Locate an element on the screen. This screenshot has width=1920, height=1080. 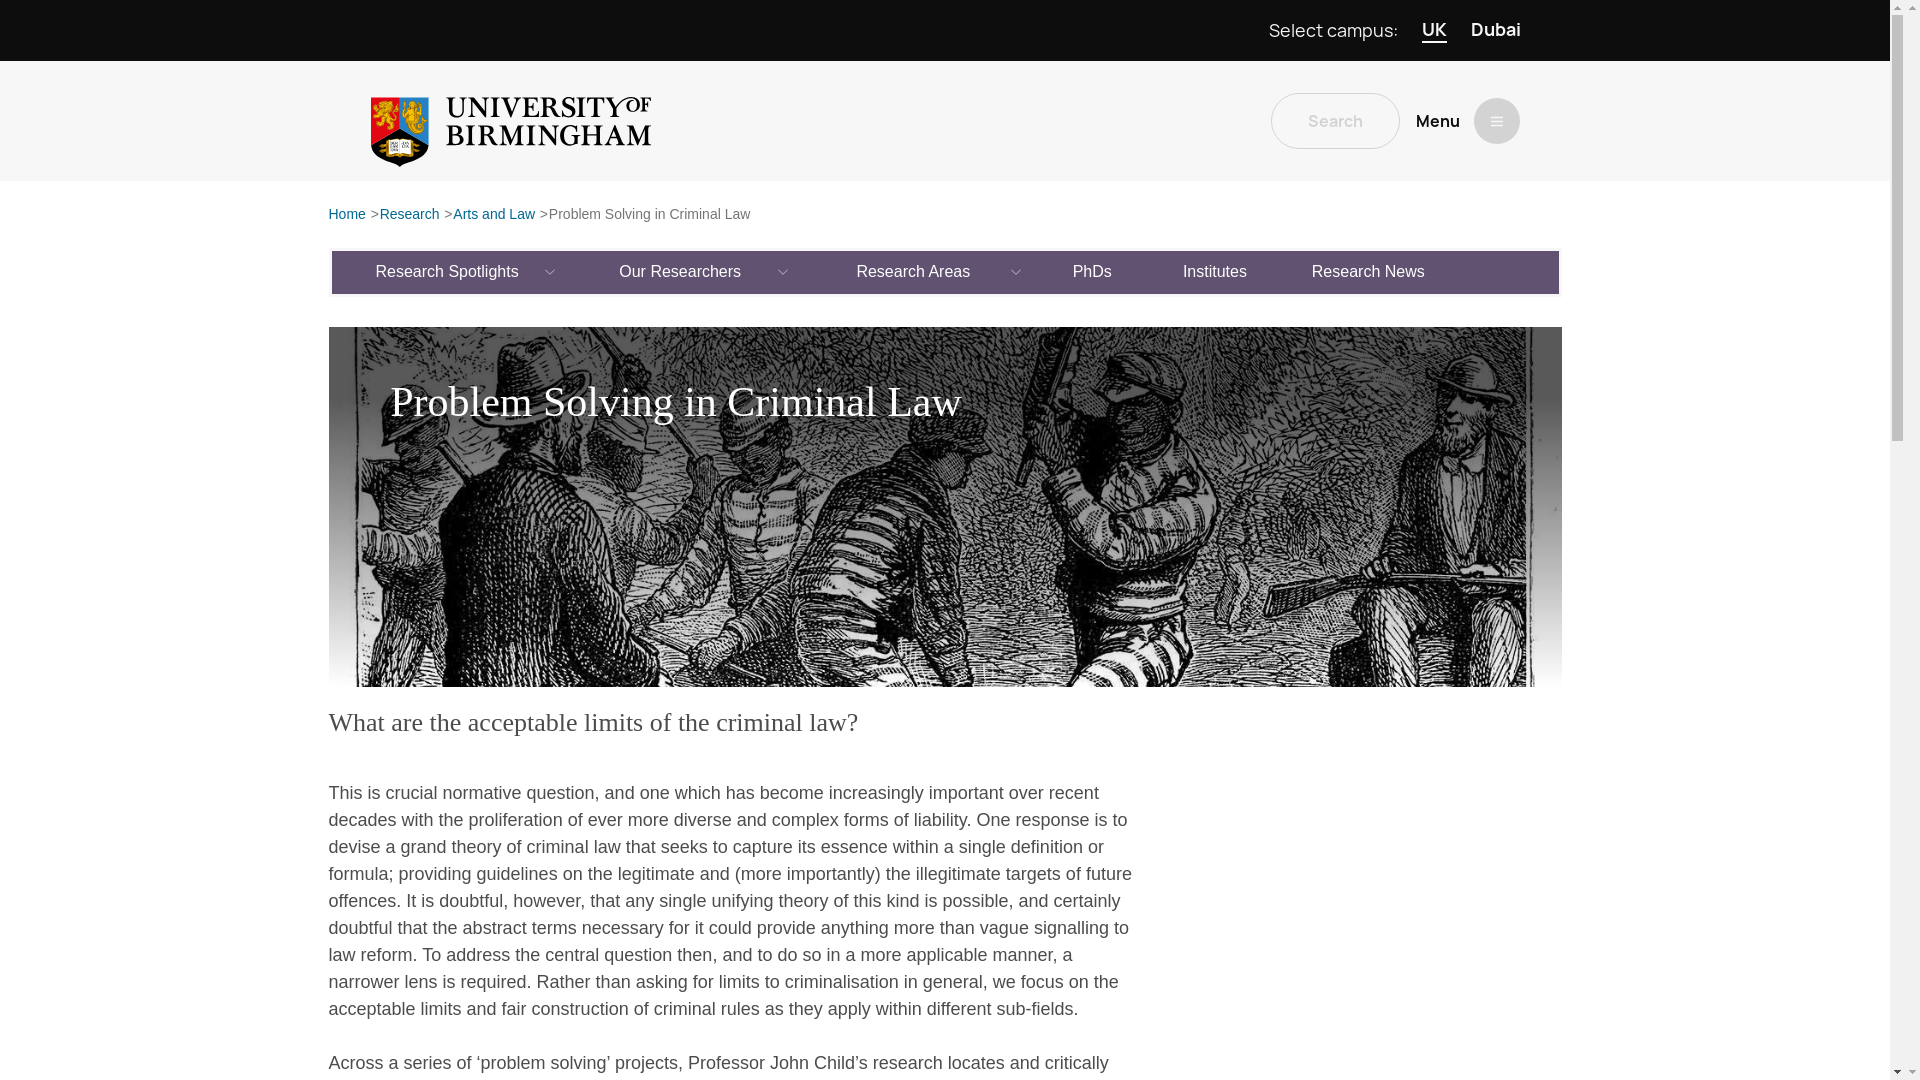
Problem Solving in Criminal Law is located at coordinates (650, 215).